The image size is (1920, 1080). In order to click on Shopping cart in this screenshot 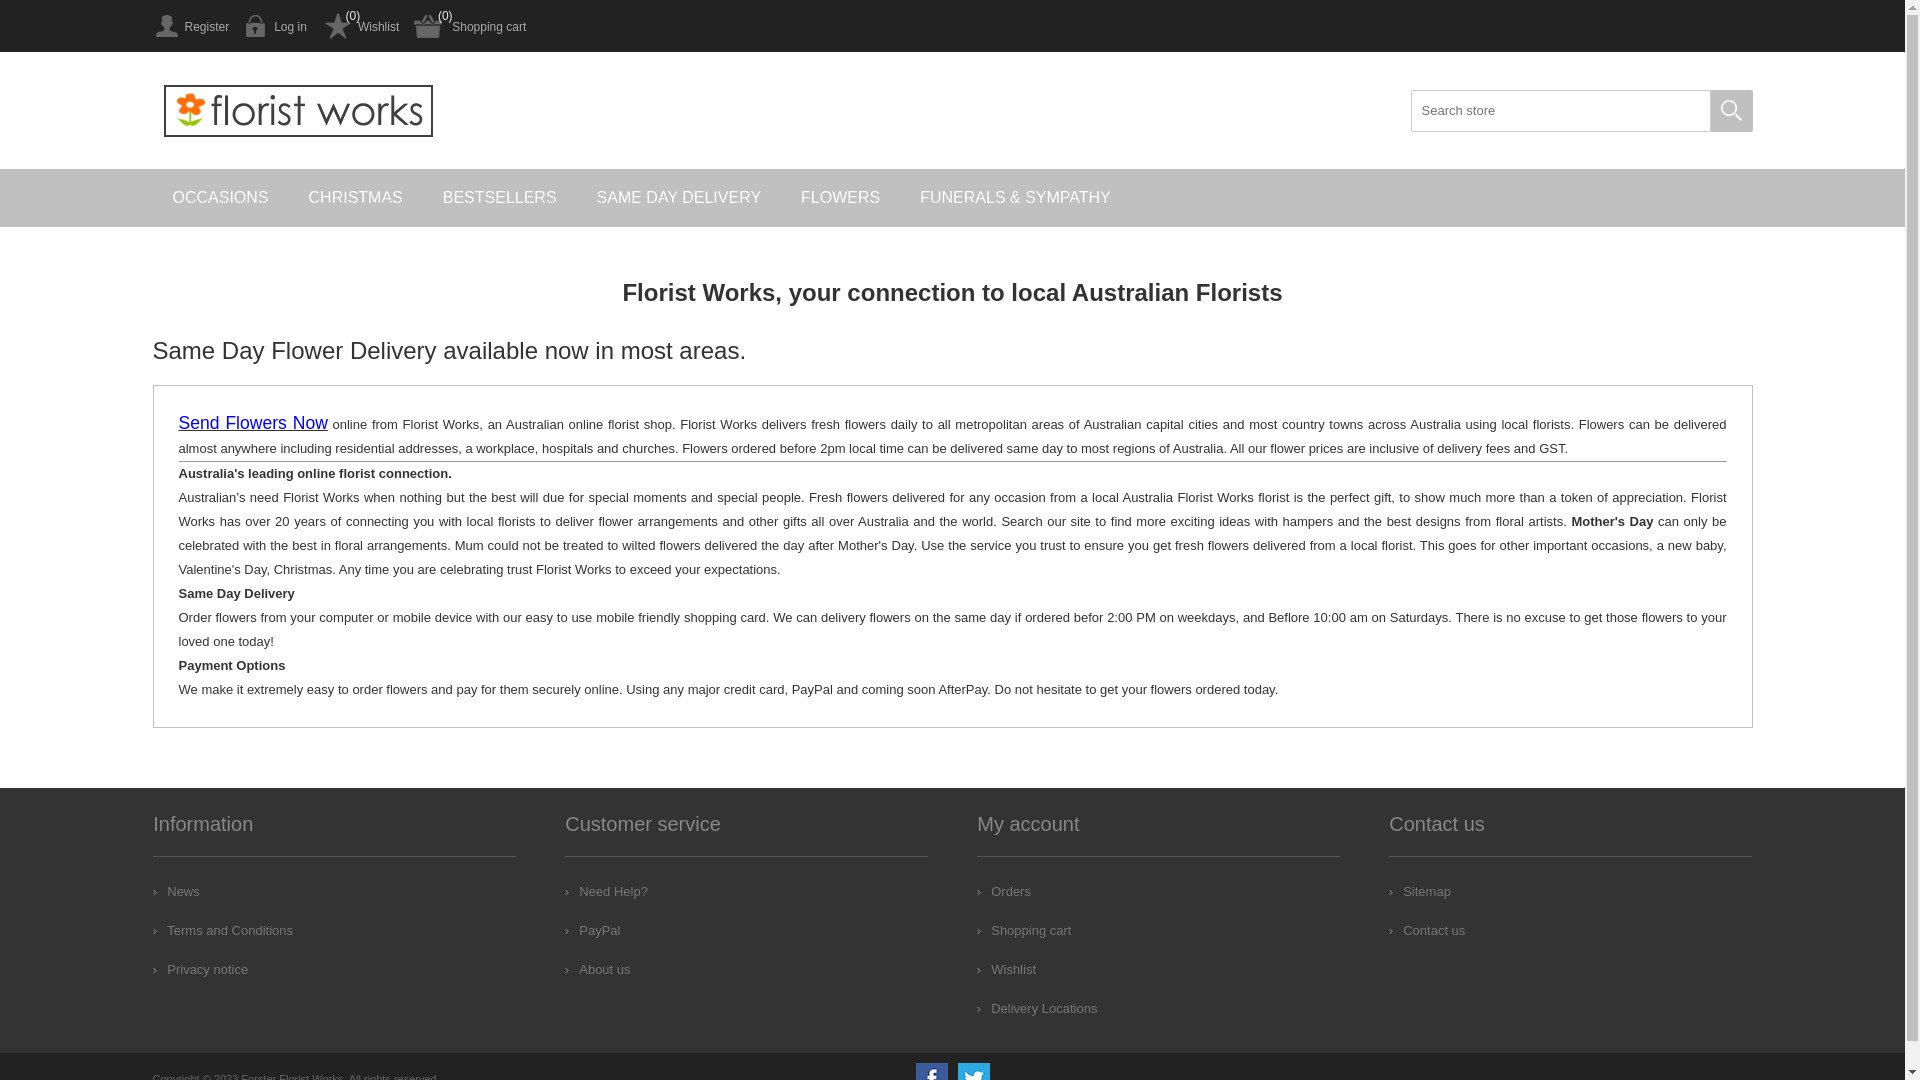, I will do `click(470, 26)`.